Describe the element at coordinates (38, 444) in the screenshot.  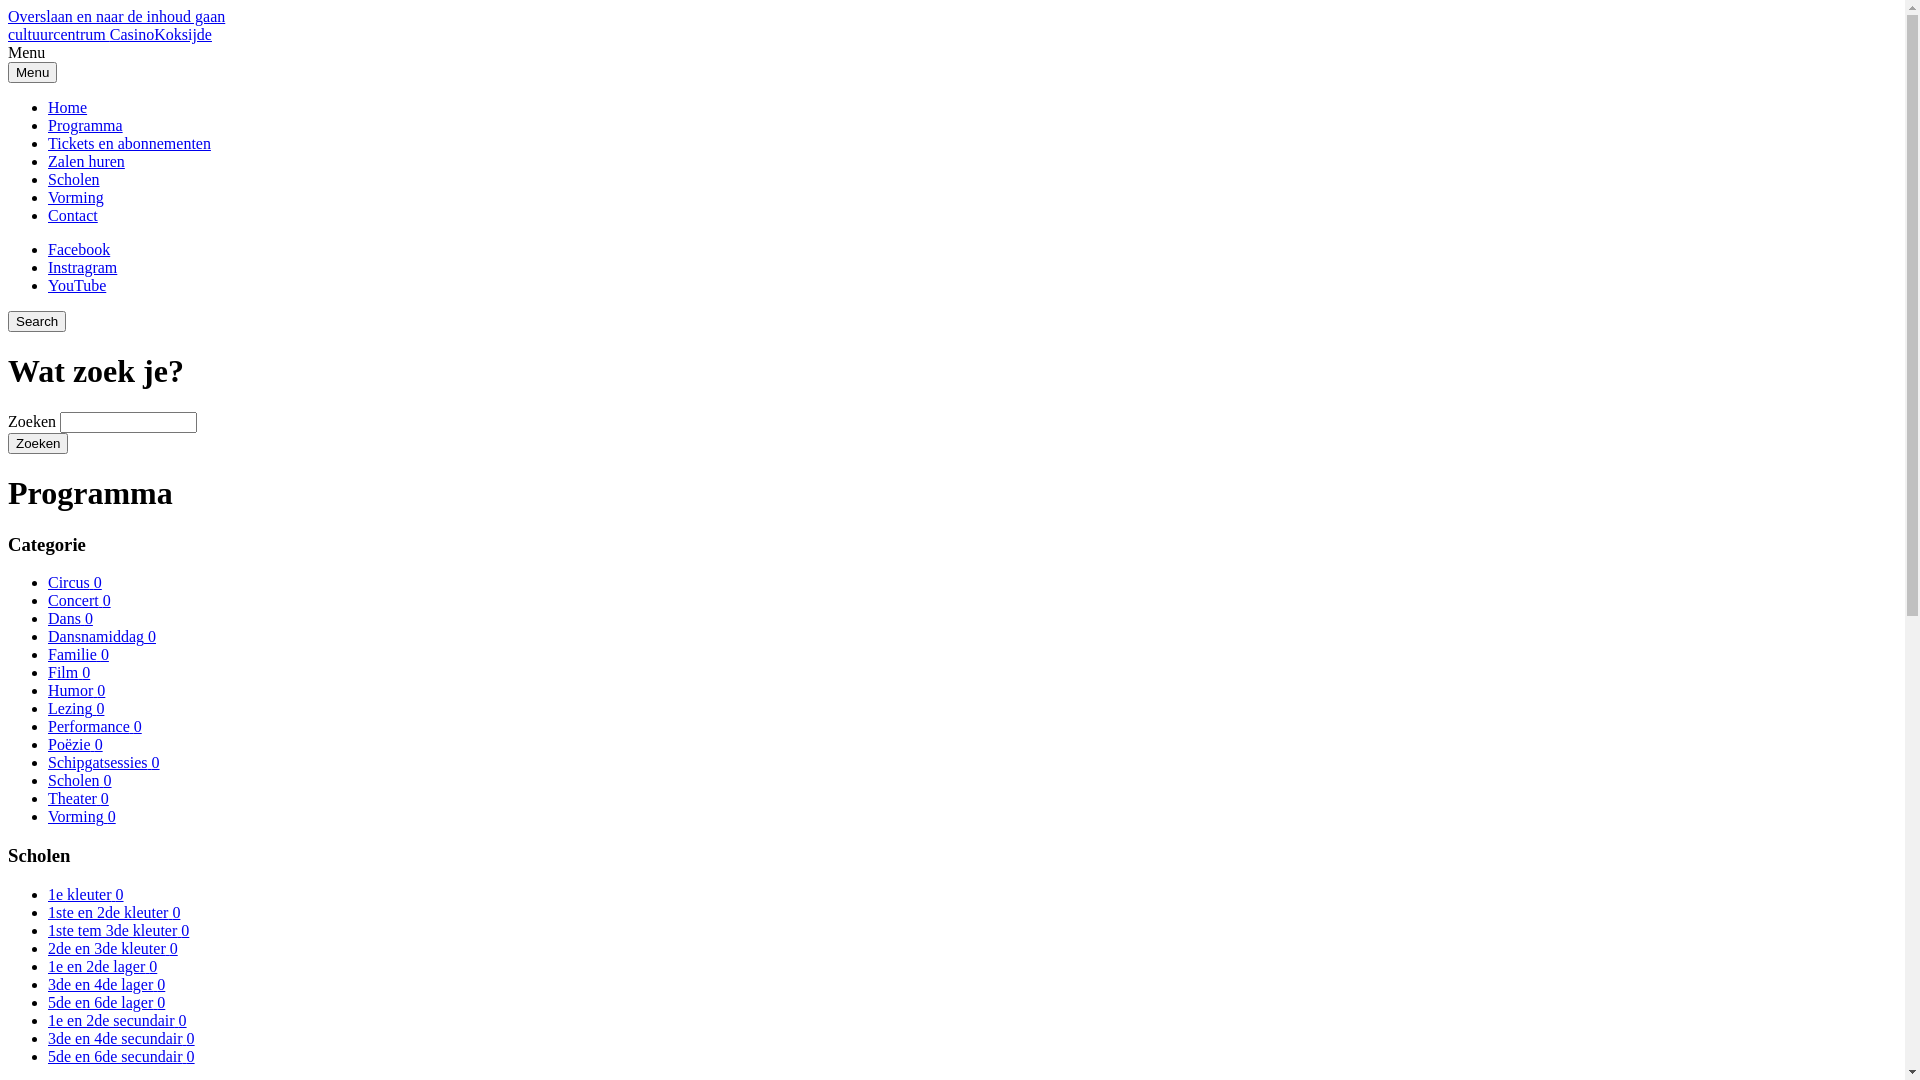
I see `Zoeken` at that location.